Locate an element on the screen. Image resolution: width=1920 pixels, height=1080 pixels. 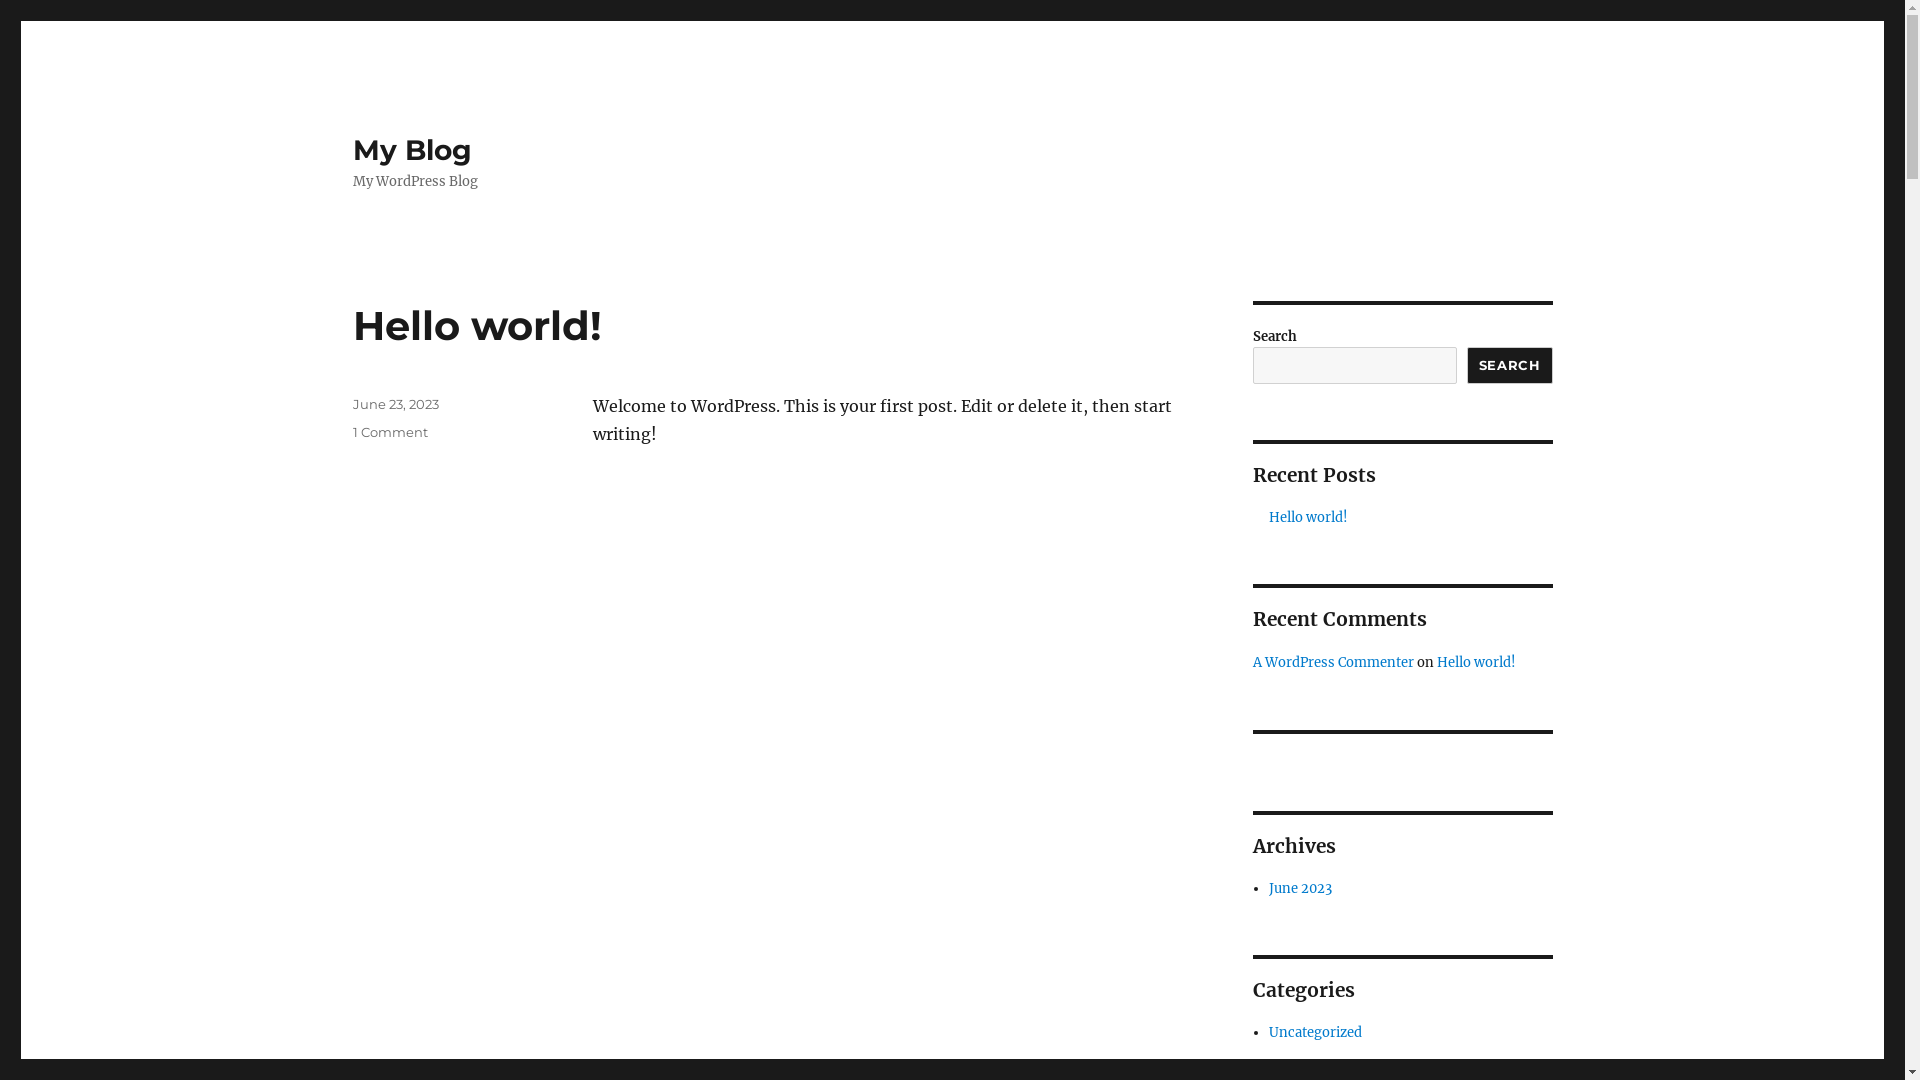
A WordPress Commenter is located at coordinates (1332, 662).